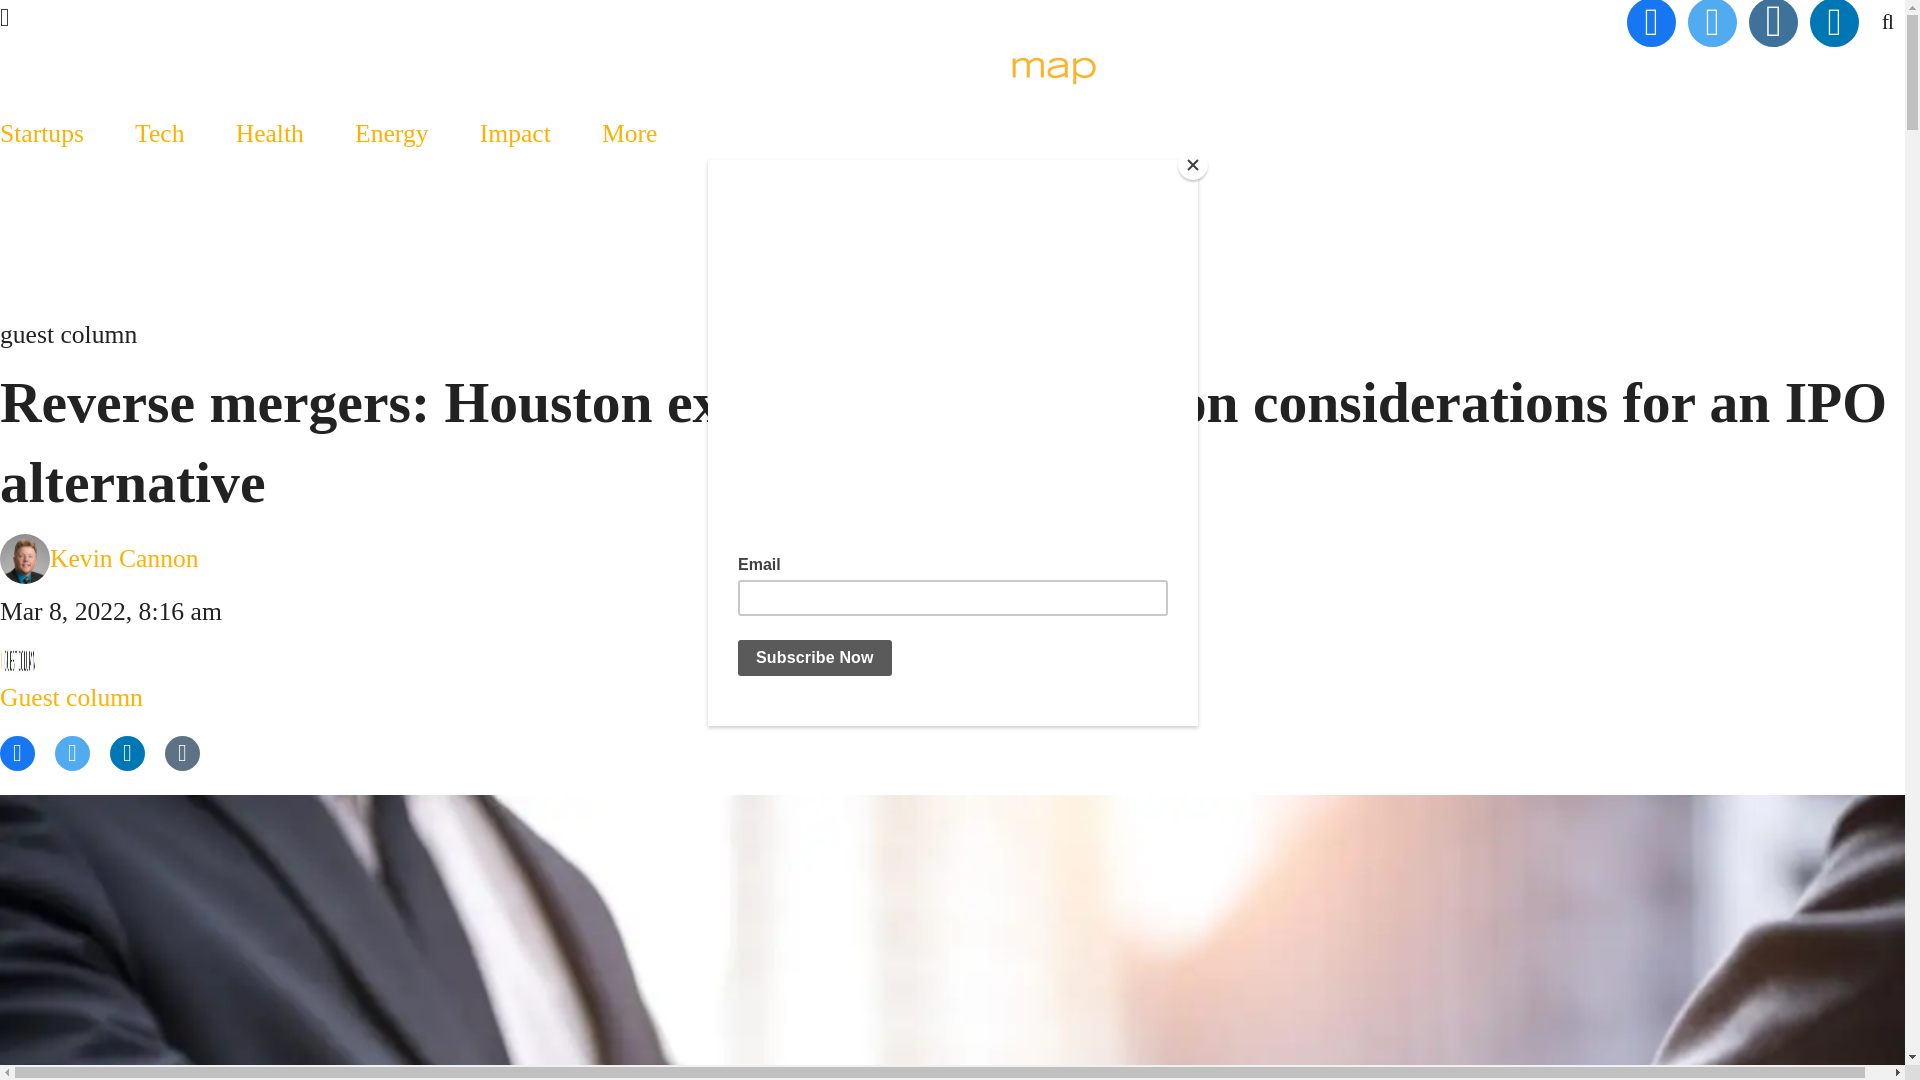 This screenshot has width=1920, height=1080. What do you see at coordinates (71, 678) in the screenshot?
I see `Guest column` at bounding box center [71, 678].